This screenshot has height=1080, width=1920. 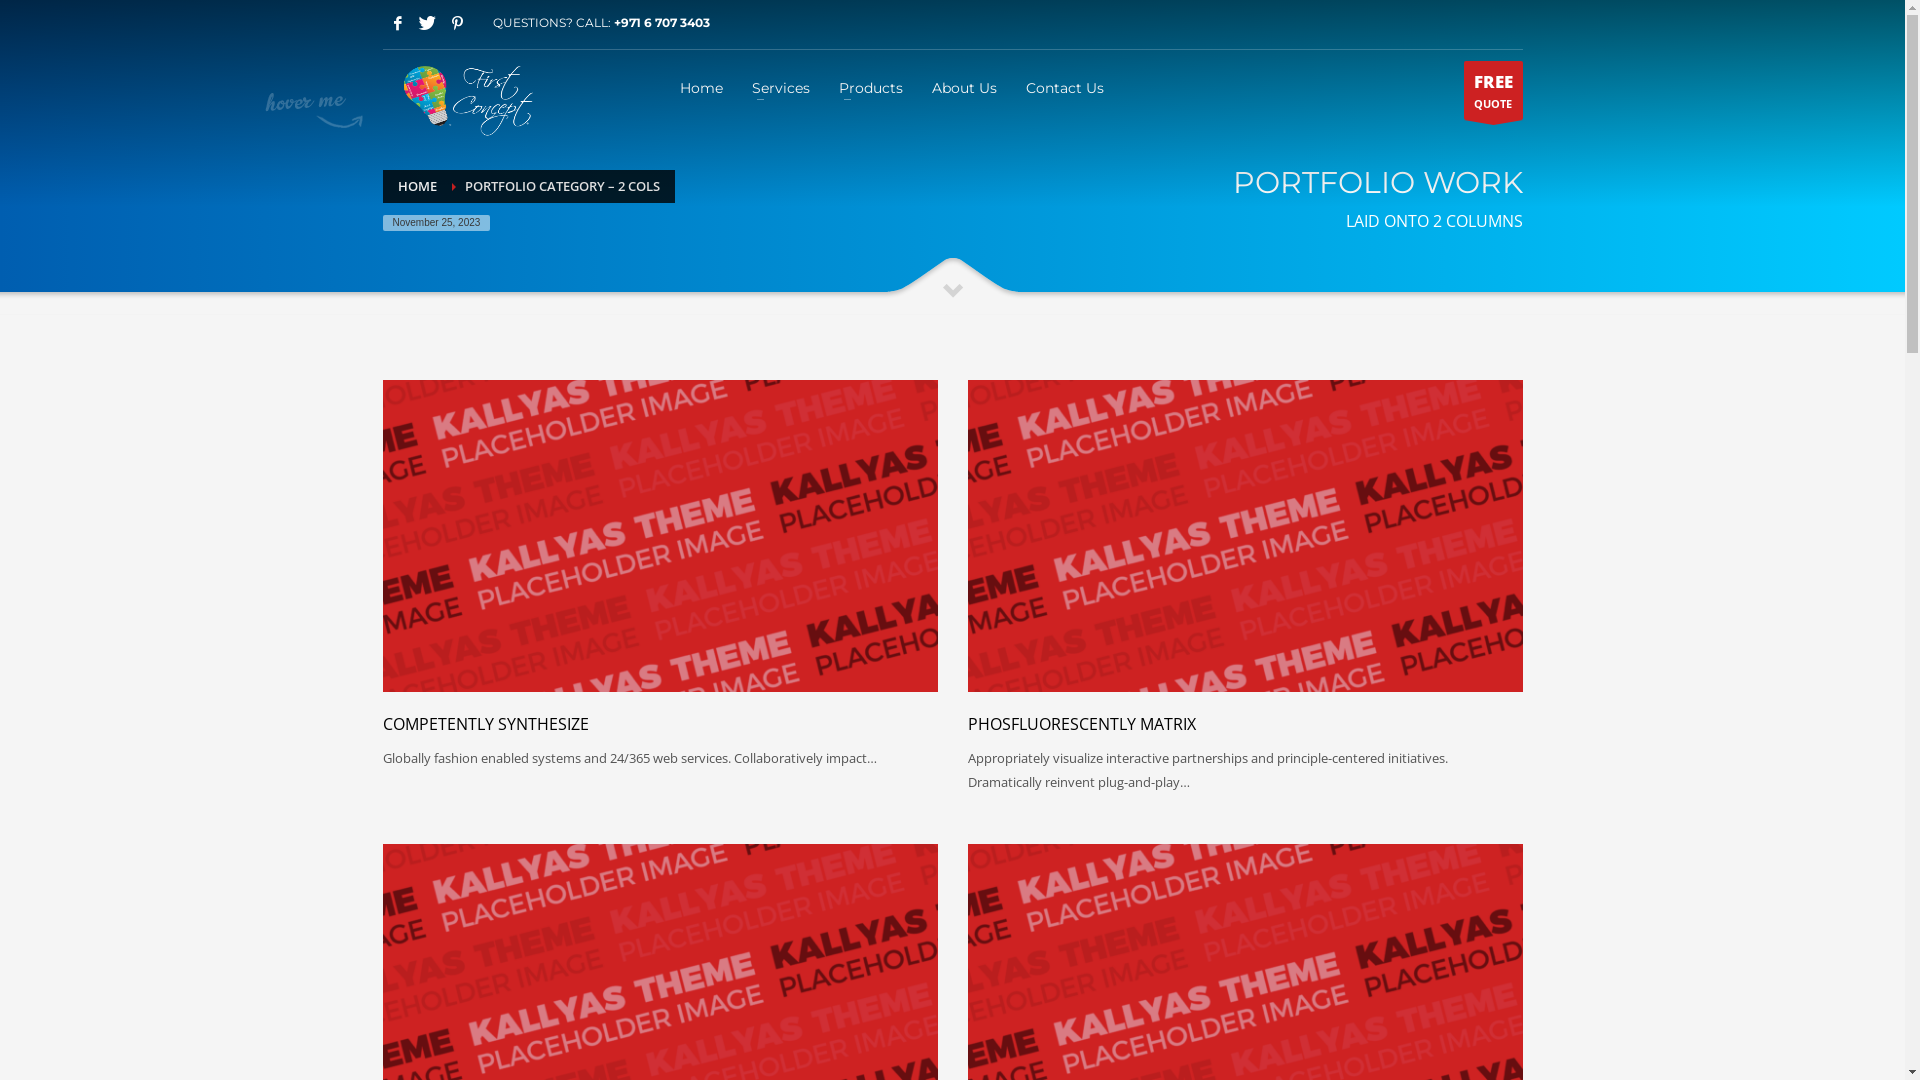 What do you see at coordinates (457, 23) in the screenshot?
I see `Pinterest` at bounding box center [457, 23].